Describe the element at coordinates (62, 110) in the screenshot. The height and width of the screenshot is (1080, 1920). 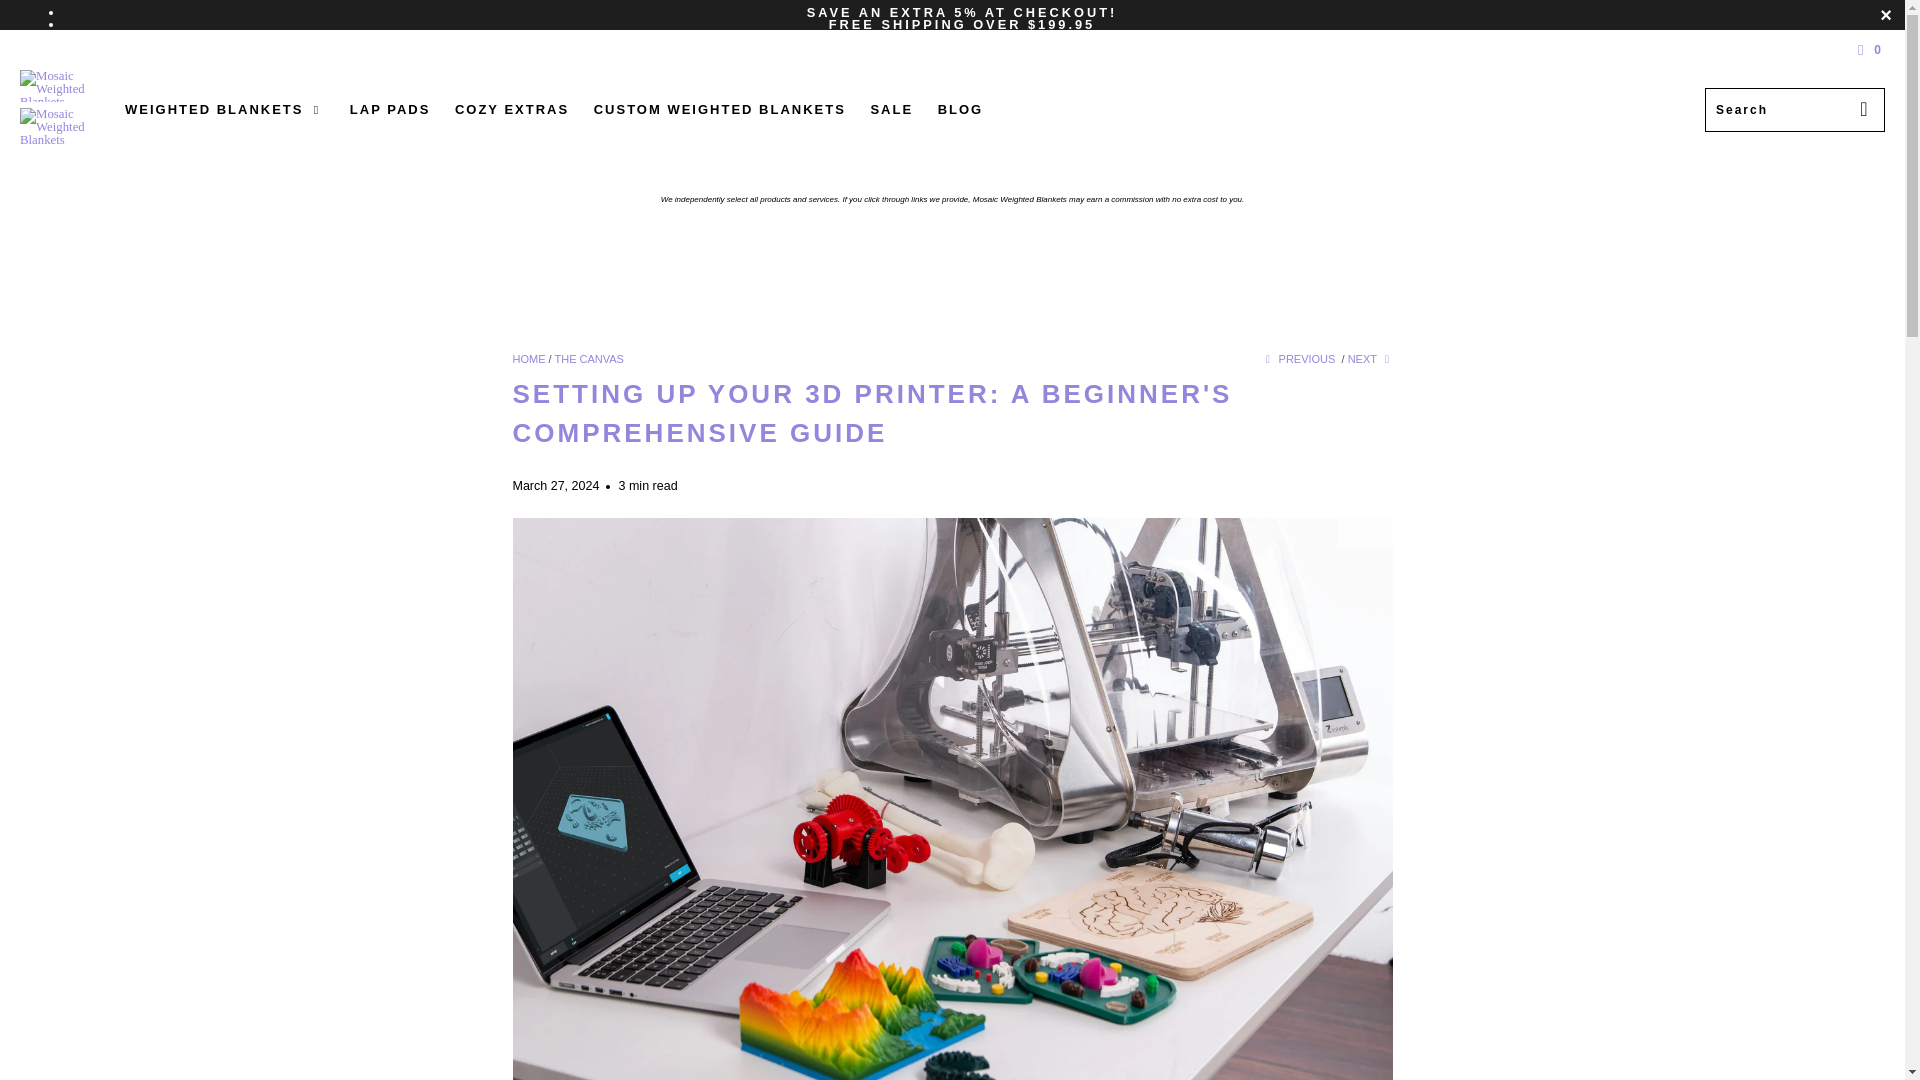
I see `Mosaic Weighted Blankets` at that location.